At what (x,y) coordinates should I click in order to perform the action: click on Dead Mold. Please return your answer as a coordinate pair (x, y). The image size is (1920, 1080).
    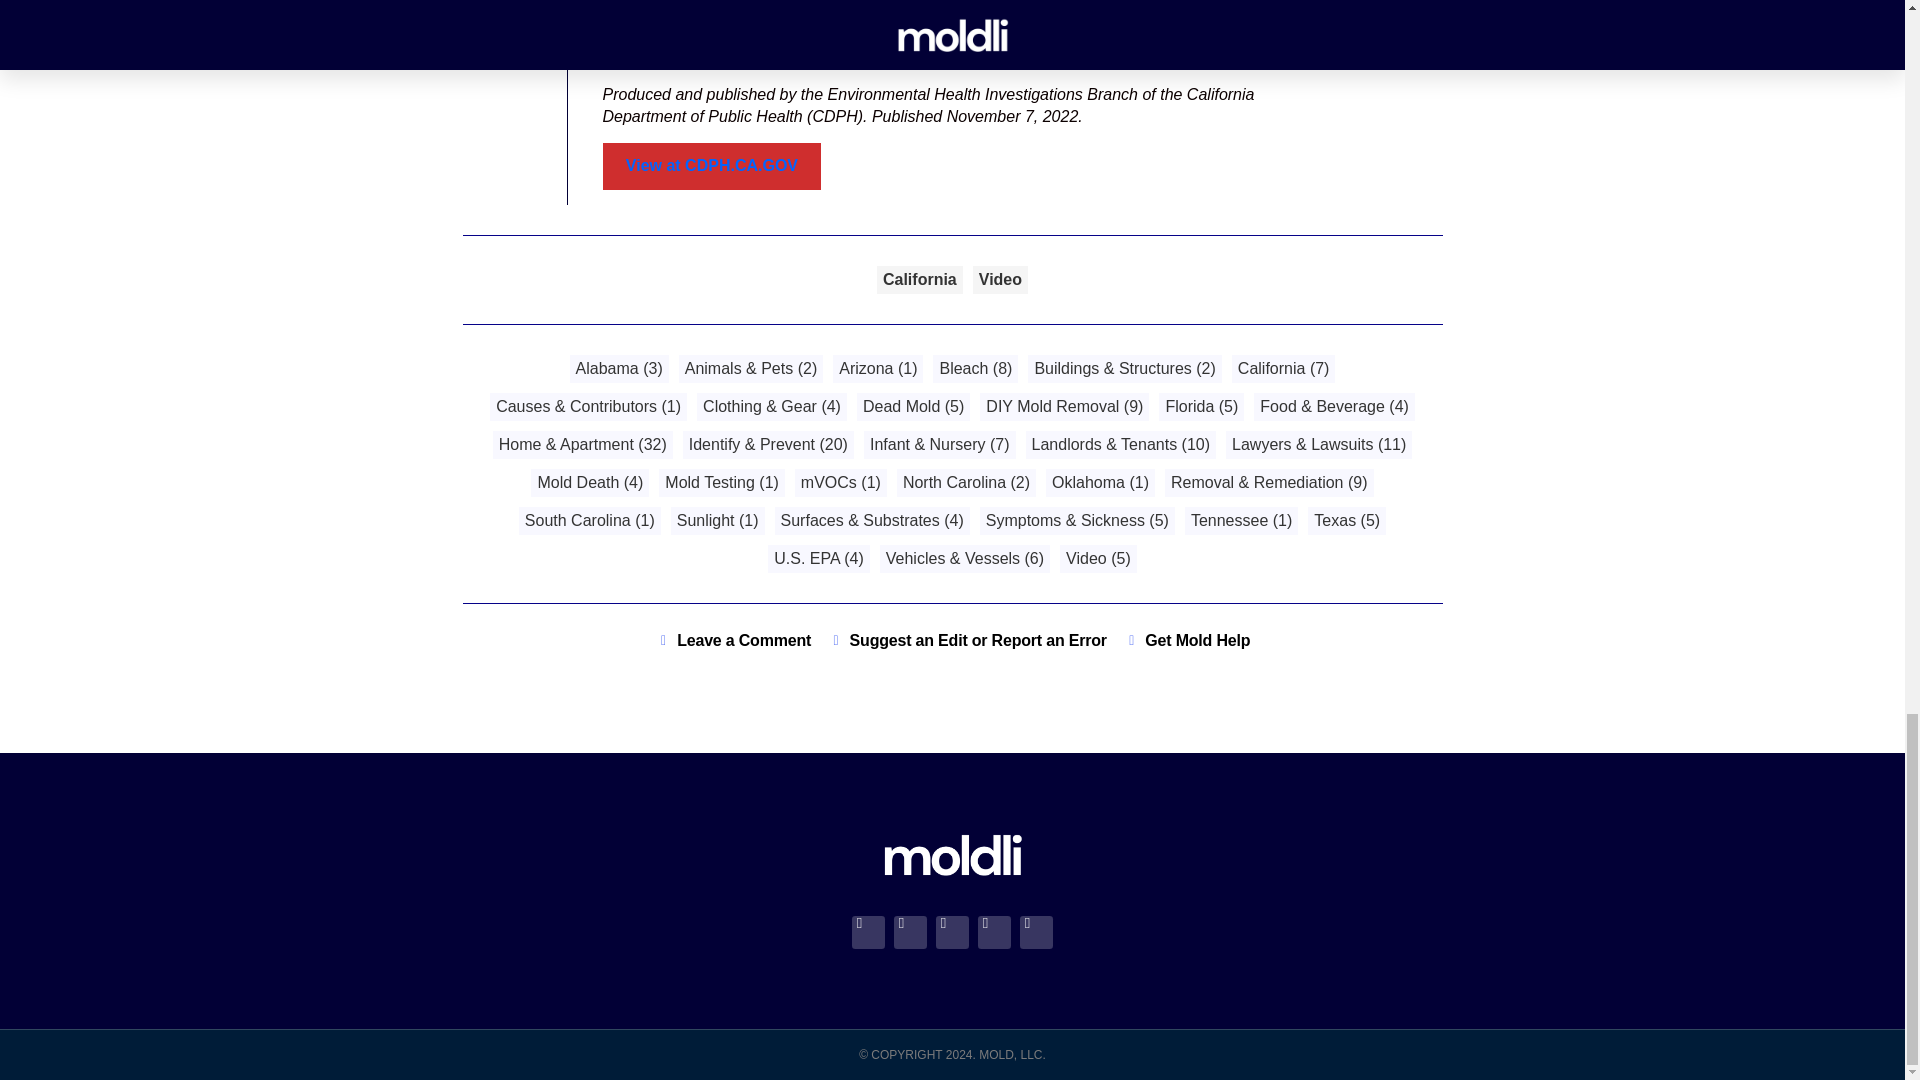
    Looking at the image, I should click on (912, 406).